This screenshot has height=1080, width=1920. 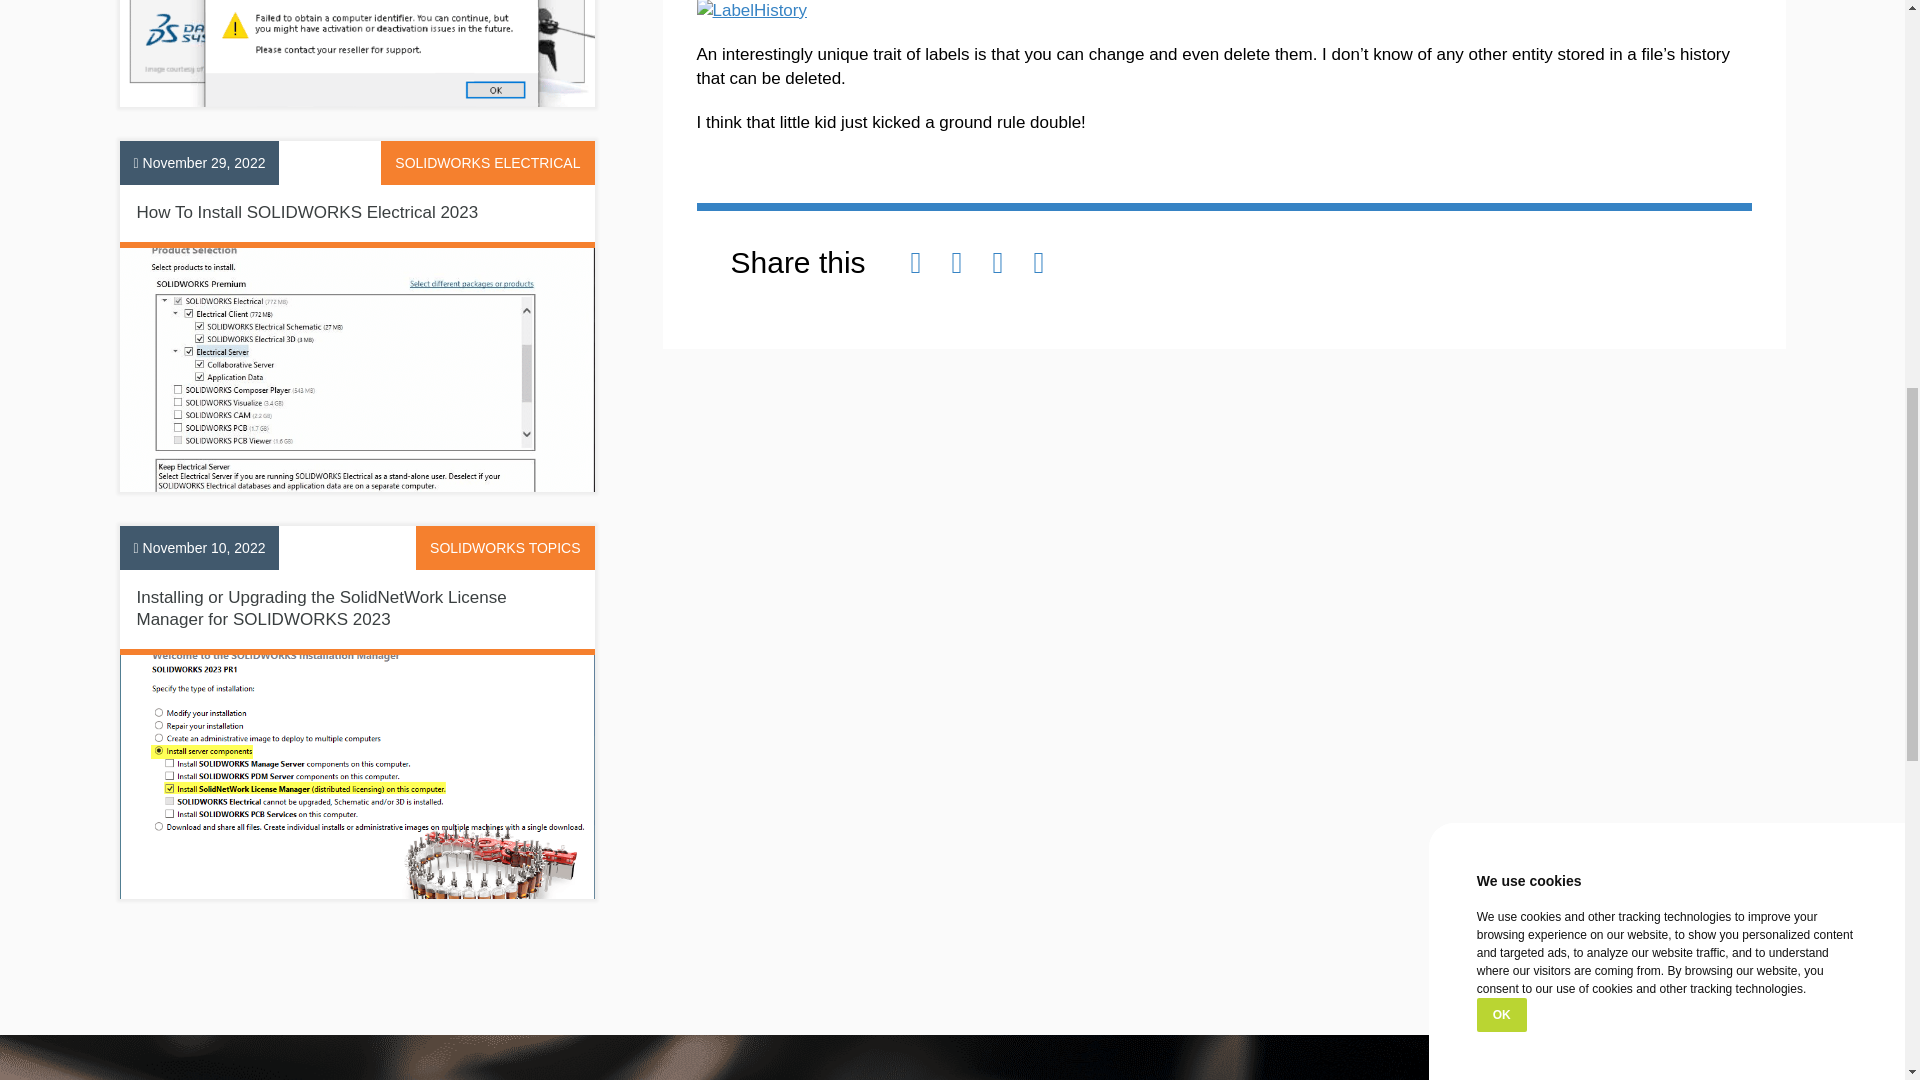 I want to click on LabelHistory, so click(x=750, y=11).